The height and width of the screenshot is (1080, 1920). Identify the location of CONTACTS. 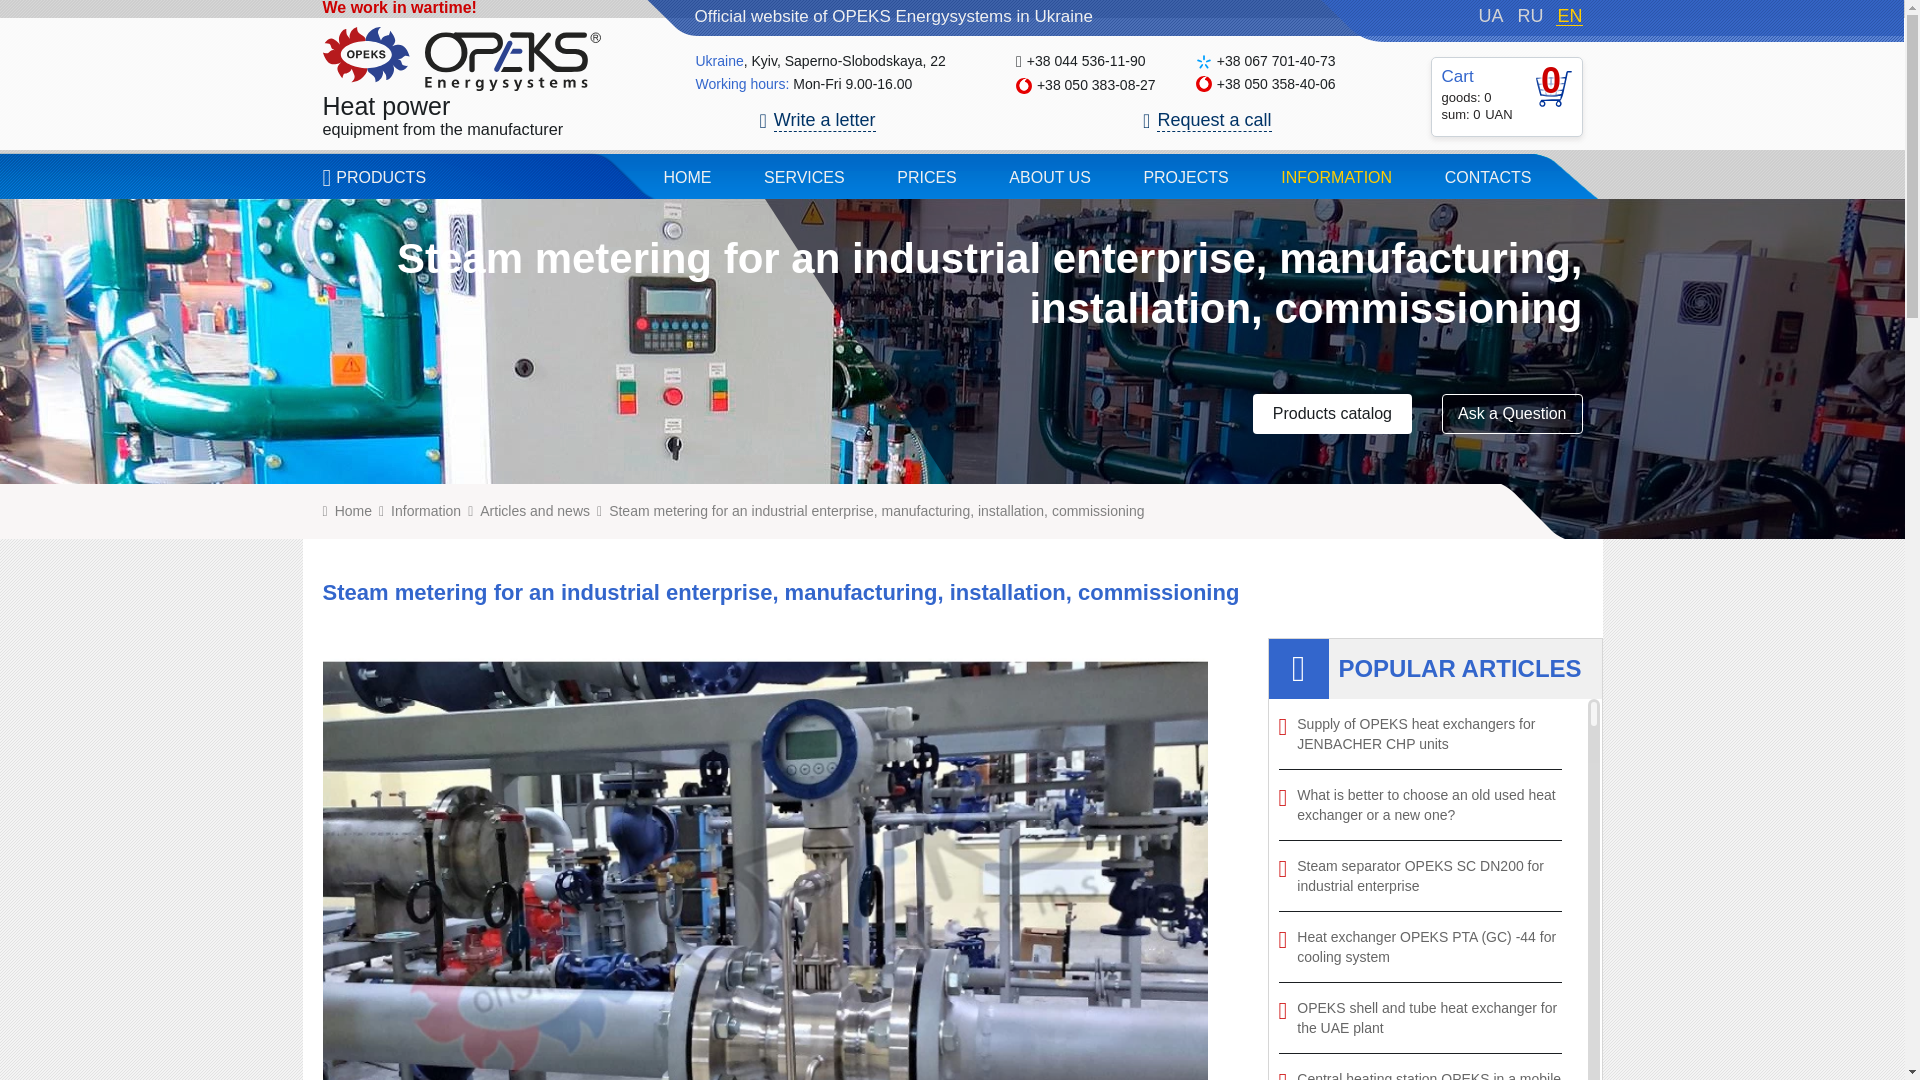
(1488, 176).